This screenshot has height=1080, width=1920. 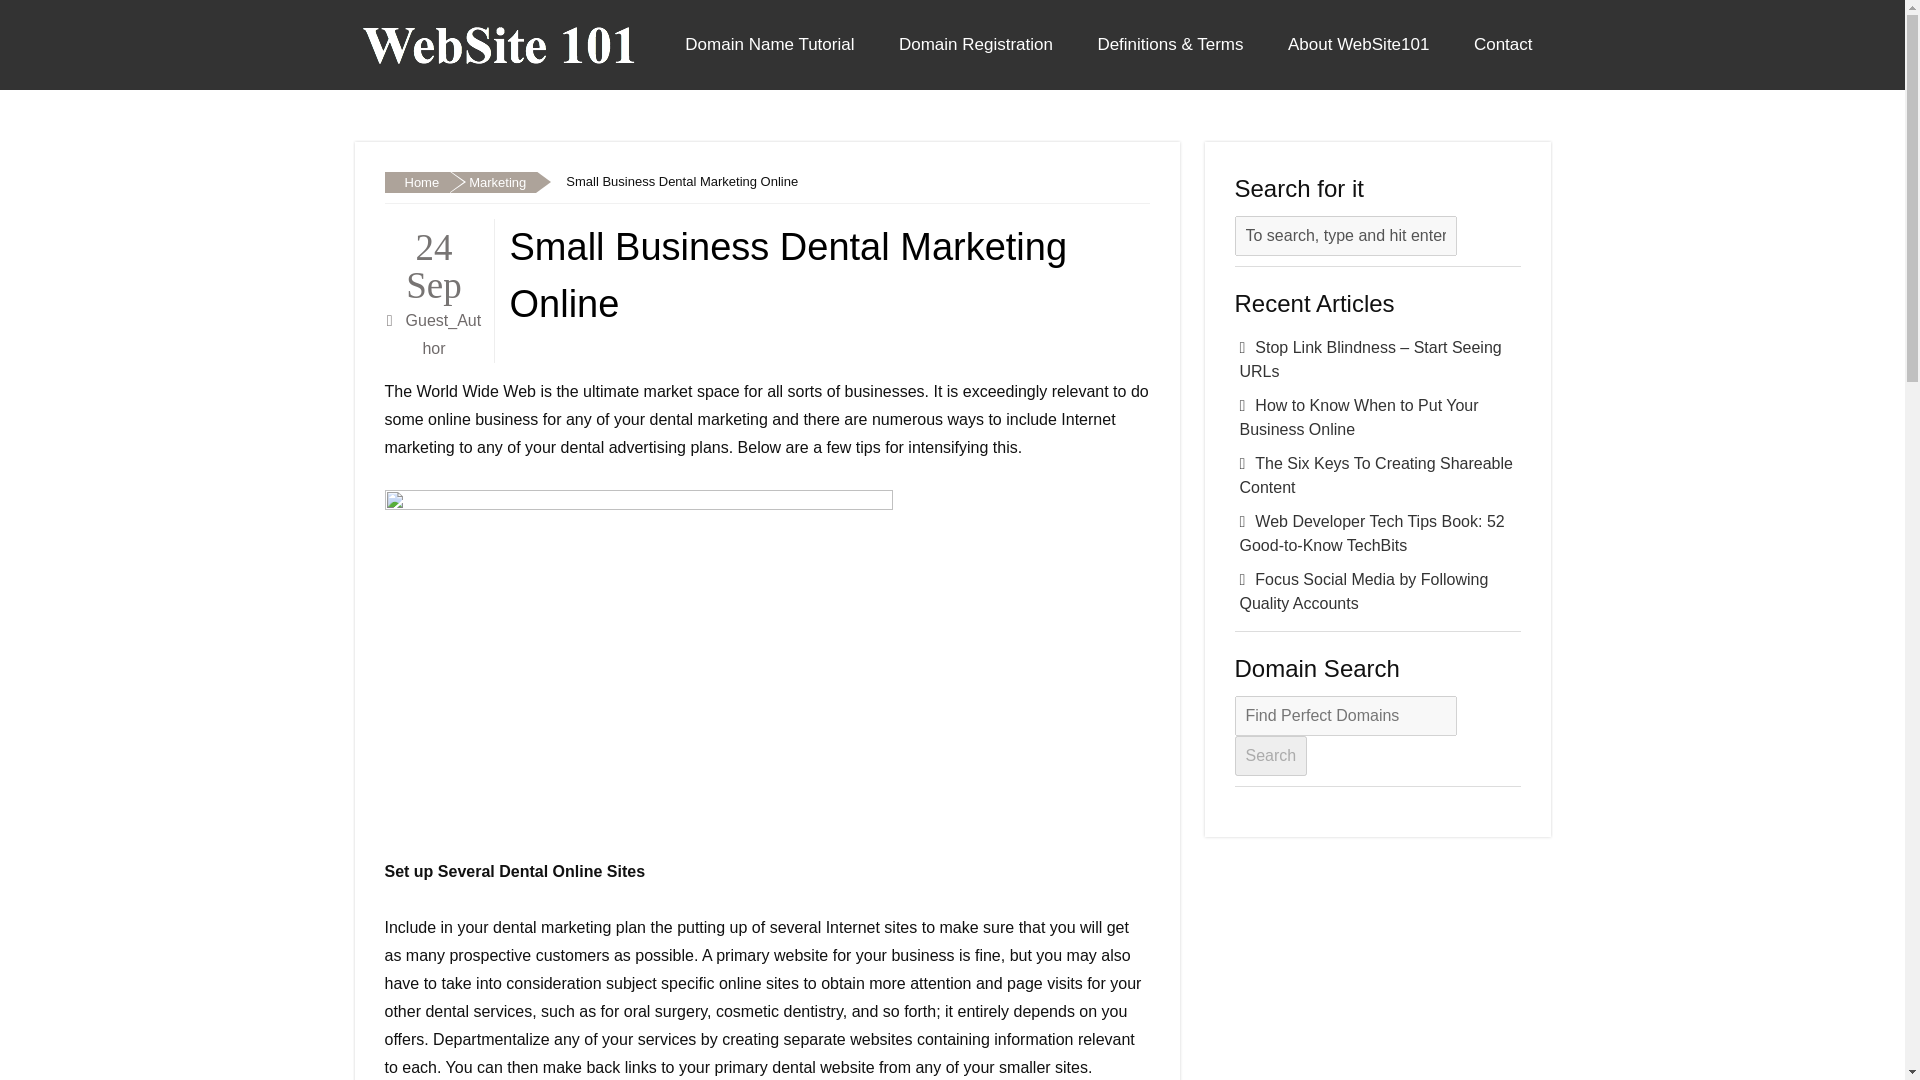 What do you see at coordinates (1270, 756) in the screenshot?
I see `Search` at bounding box center [1270, 756].